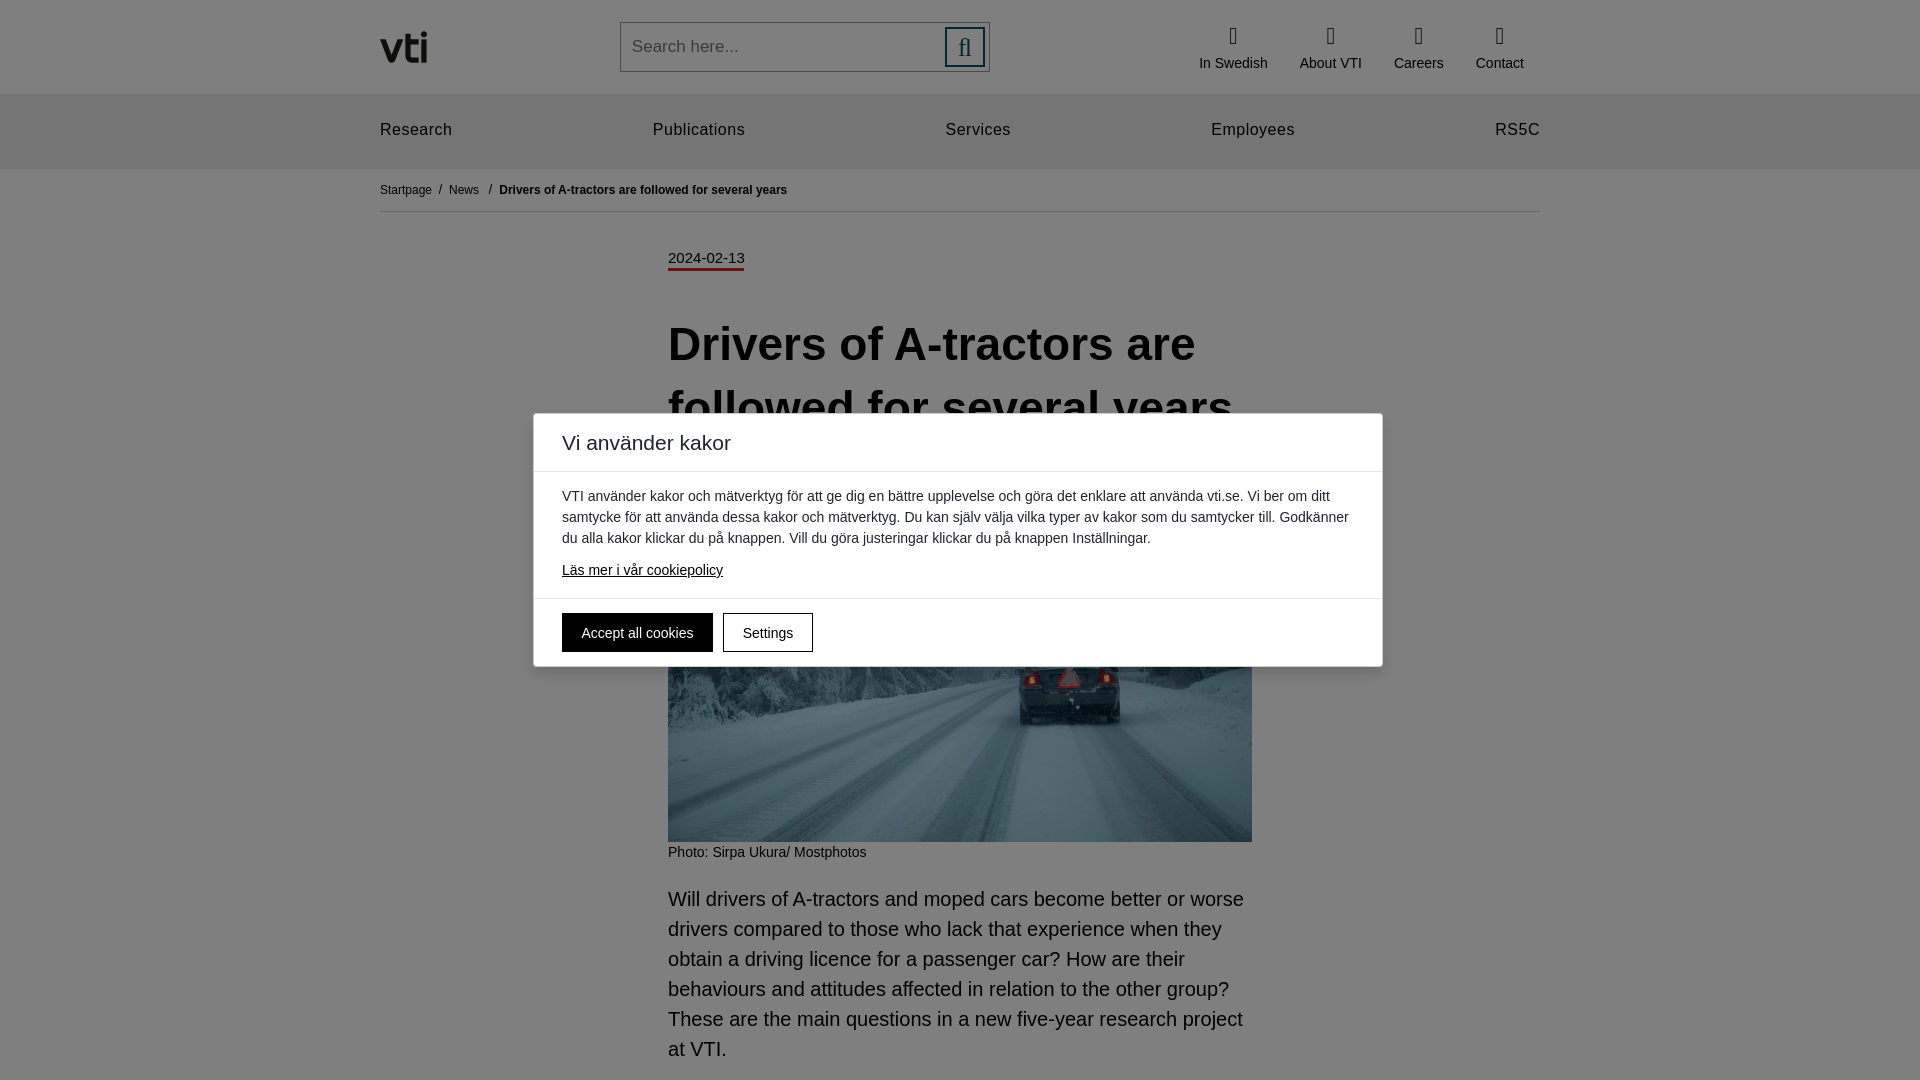 The height and width of the screenshot is (1080, 1920). I want to click on Research, so click(416, 130).